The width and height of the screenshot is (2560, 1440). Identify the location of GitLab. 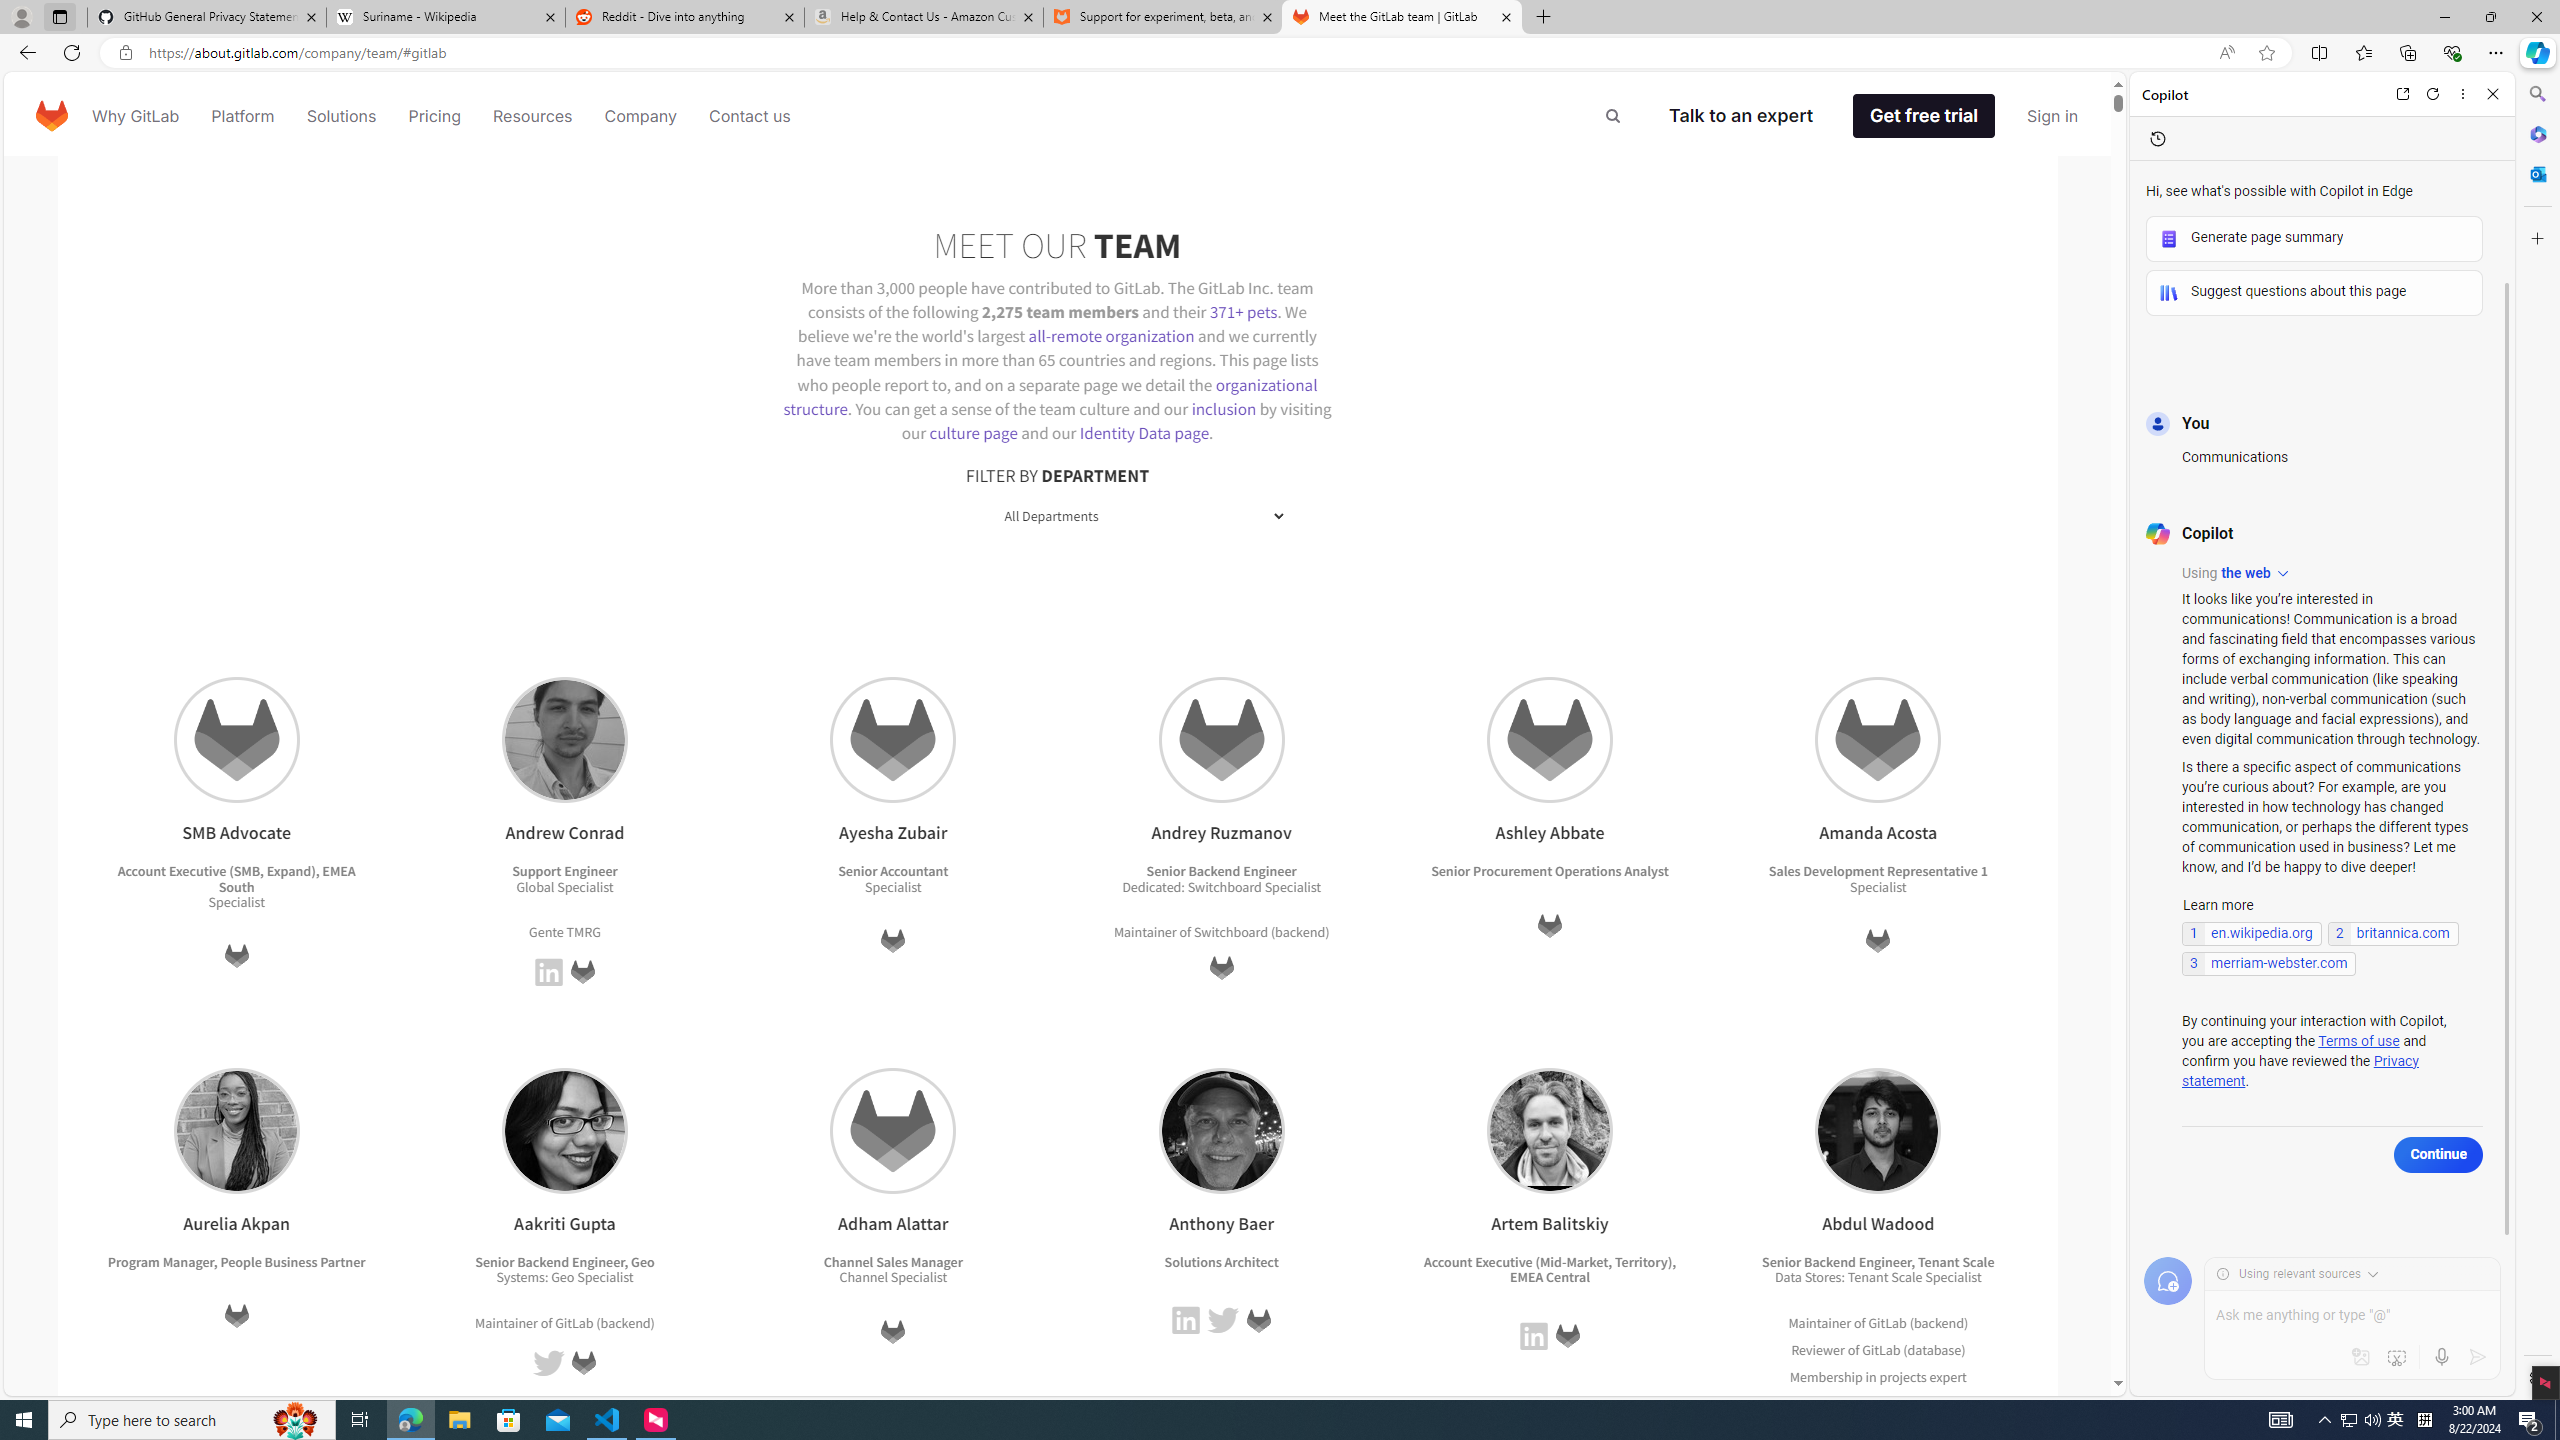
(1566, 1336).